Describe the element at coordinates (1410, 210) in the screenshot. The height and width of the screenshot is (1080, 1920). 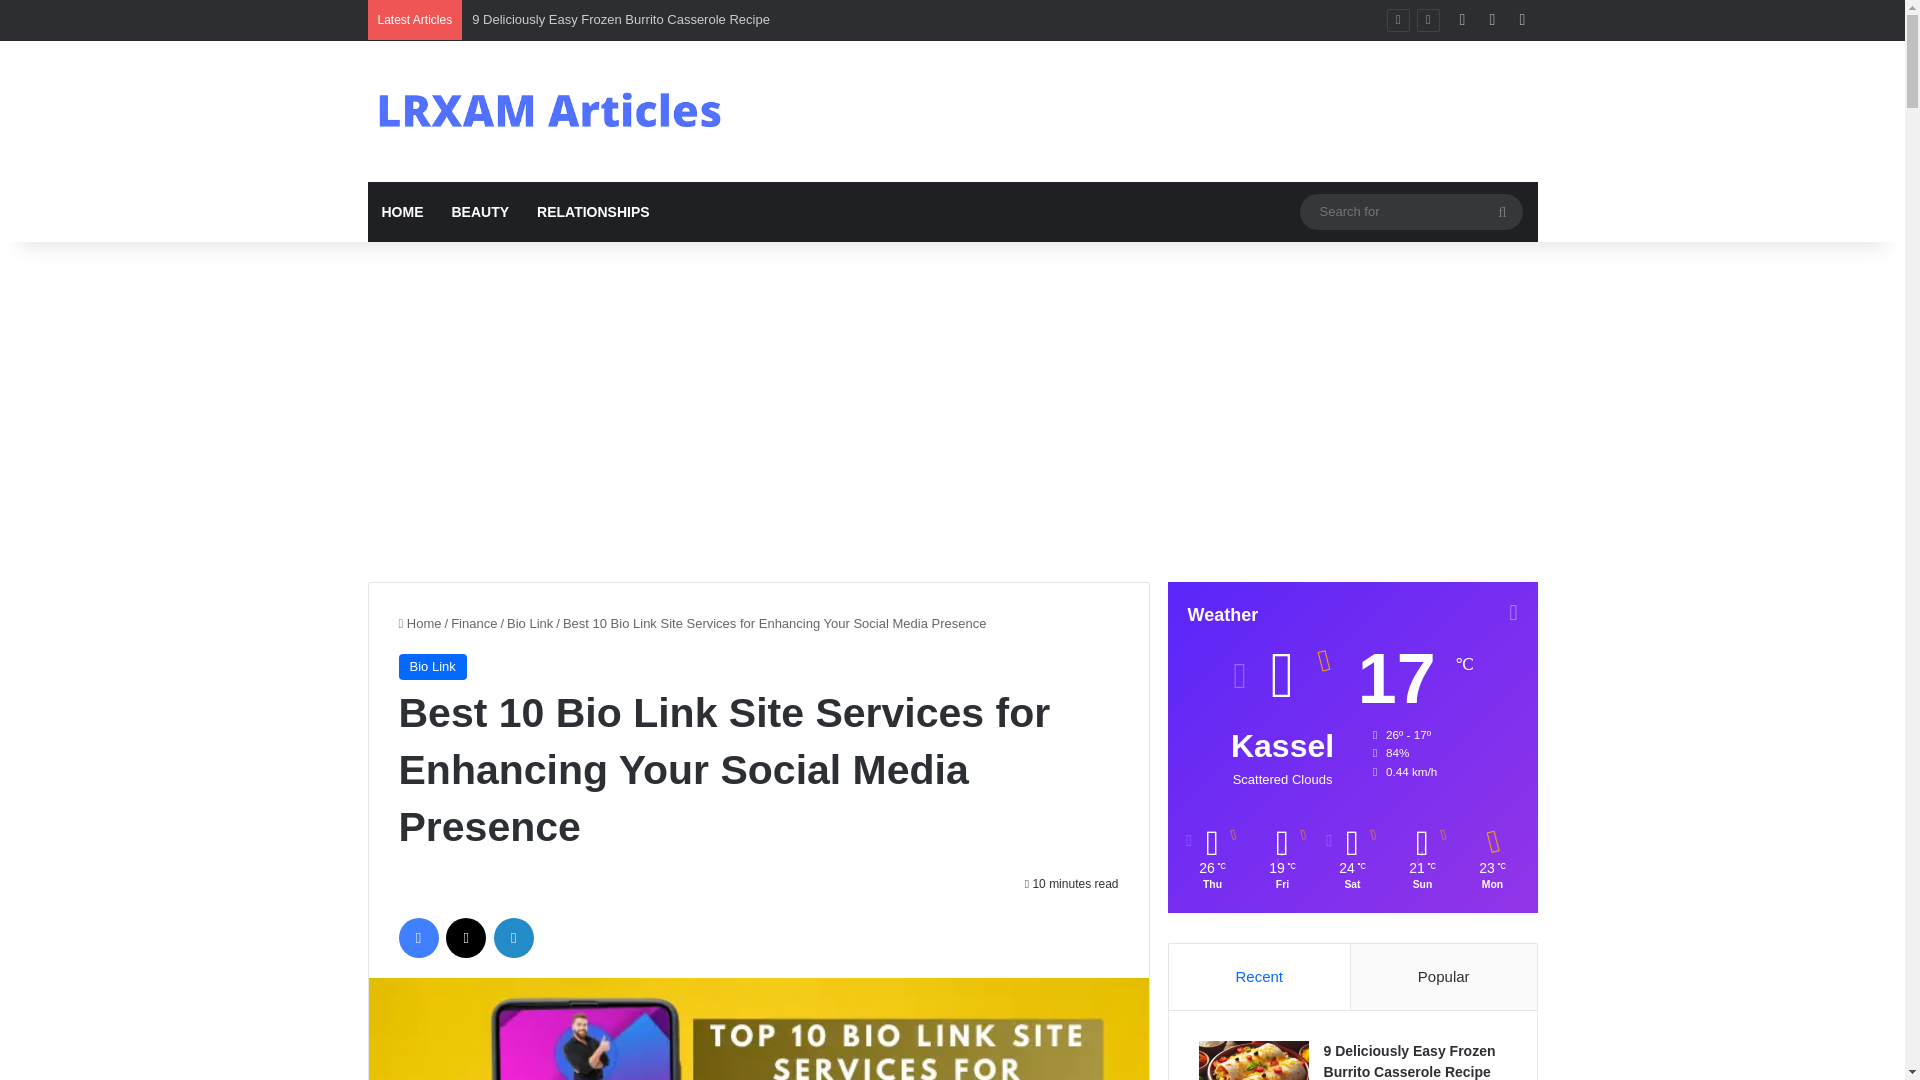
I see `Search for` at that location.